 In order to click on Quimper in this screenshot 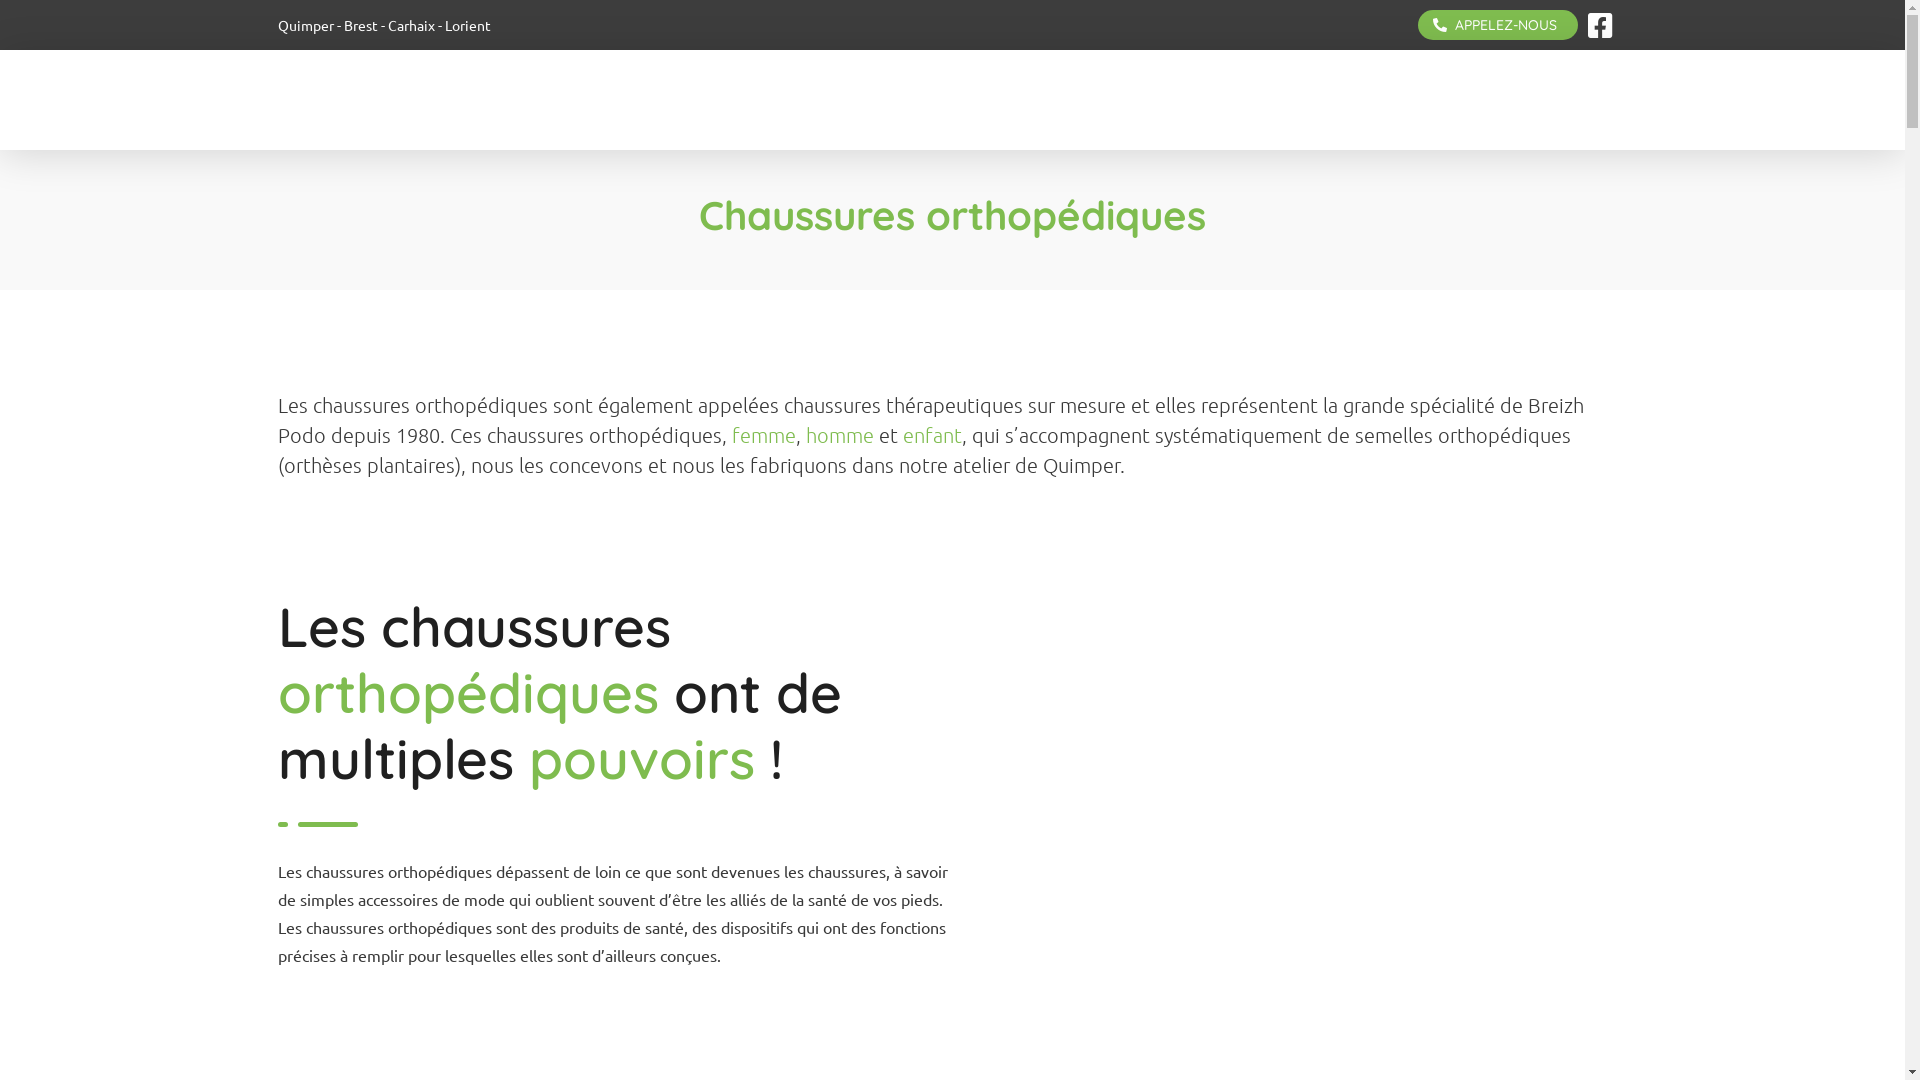, I will do `click(306, 25)`.